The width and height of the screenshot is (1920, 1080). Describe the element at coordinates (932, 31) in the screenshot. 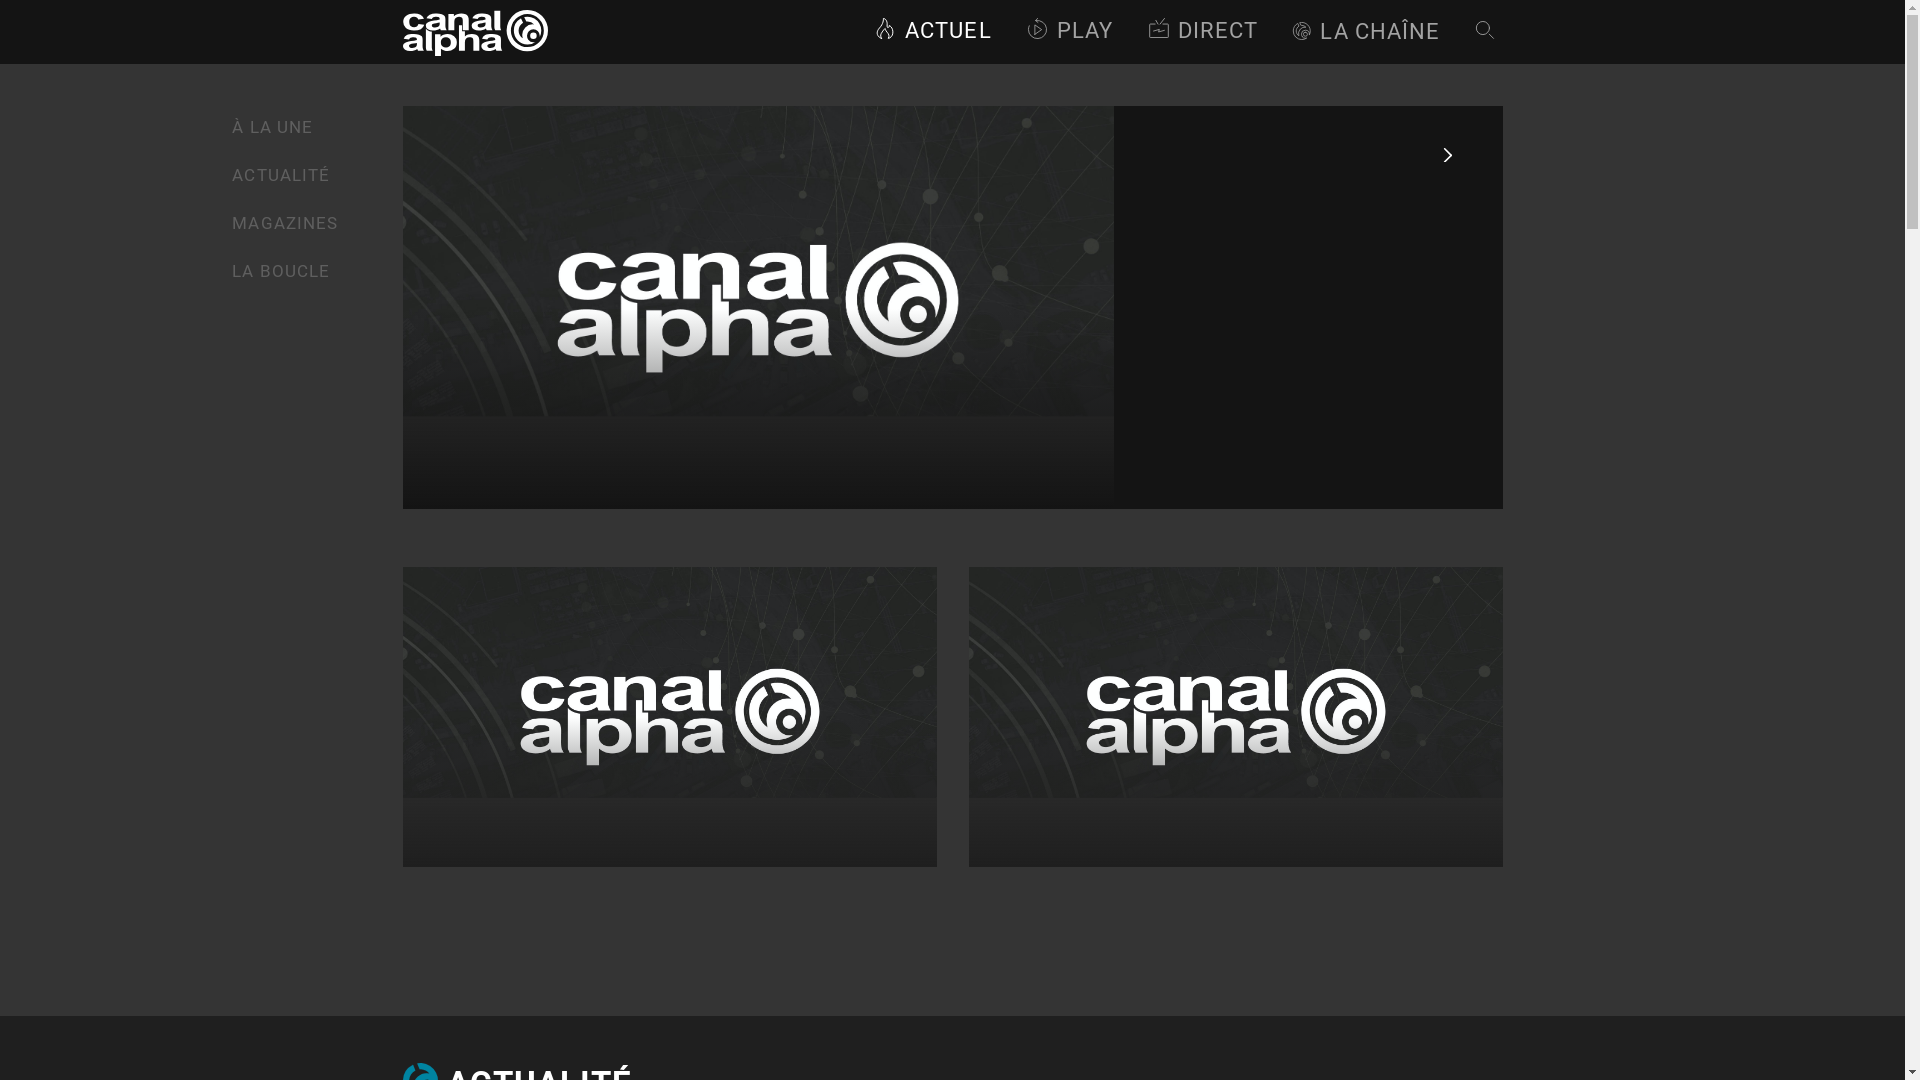

I see `ACTUEL ACTUEL` at that location.